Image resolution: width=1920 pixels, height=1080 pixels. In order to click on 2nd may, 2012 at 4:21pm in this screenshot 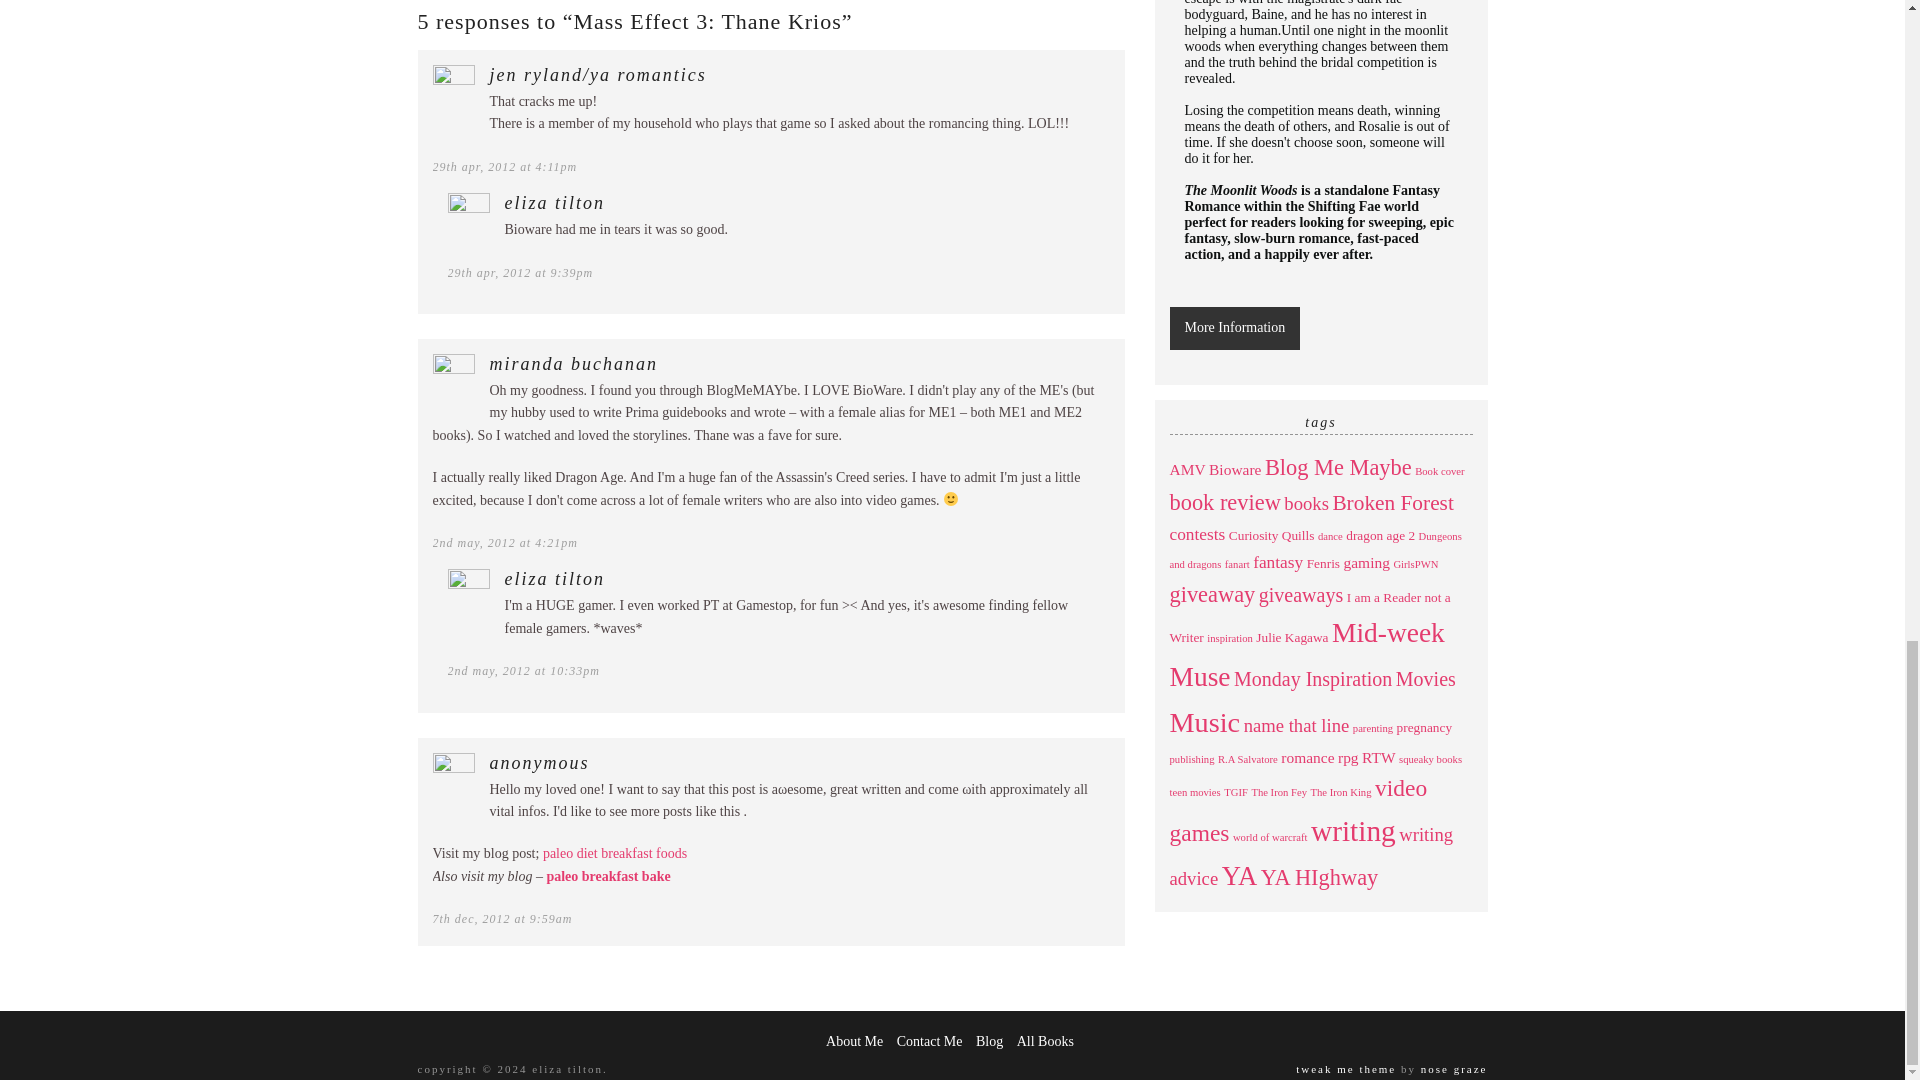, I will do `click(504, 542)`.